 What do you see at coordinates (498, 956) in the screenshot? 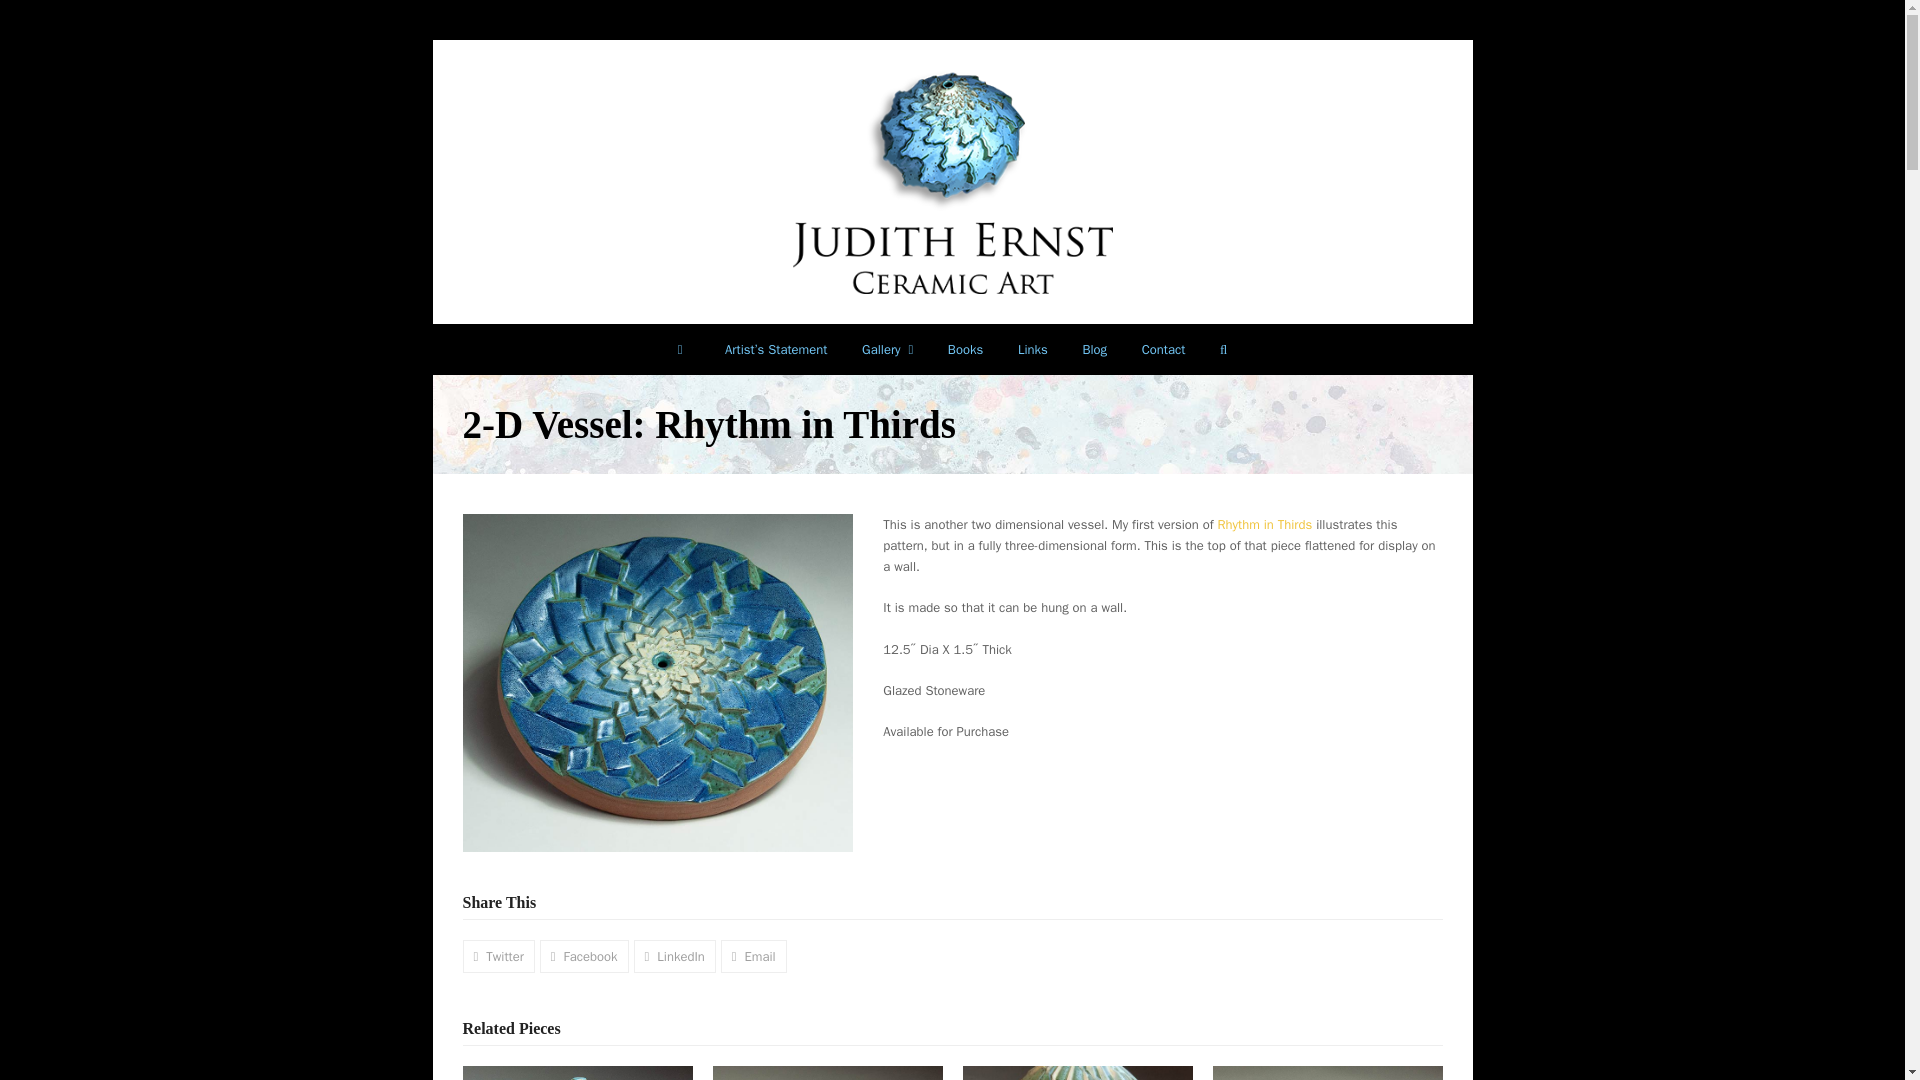
I see `Twitter` at bounding box center [498, 956].